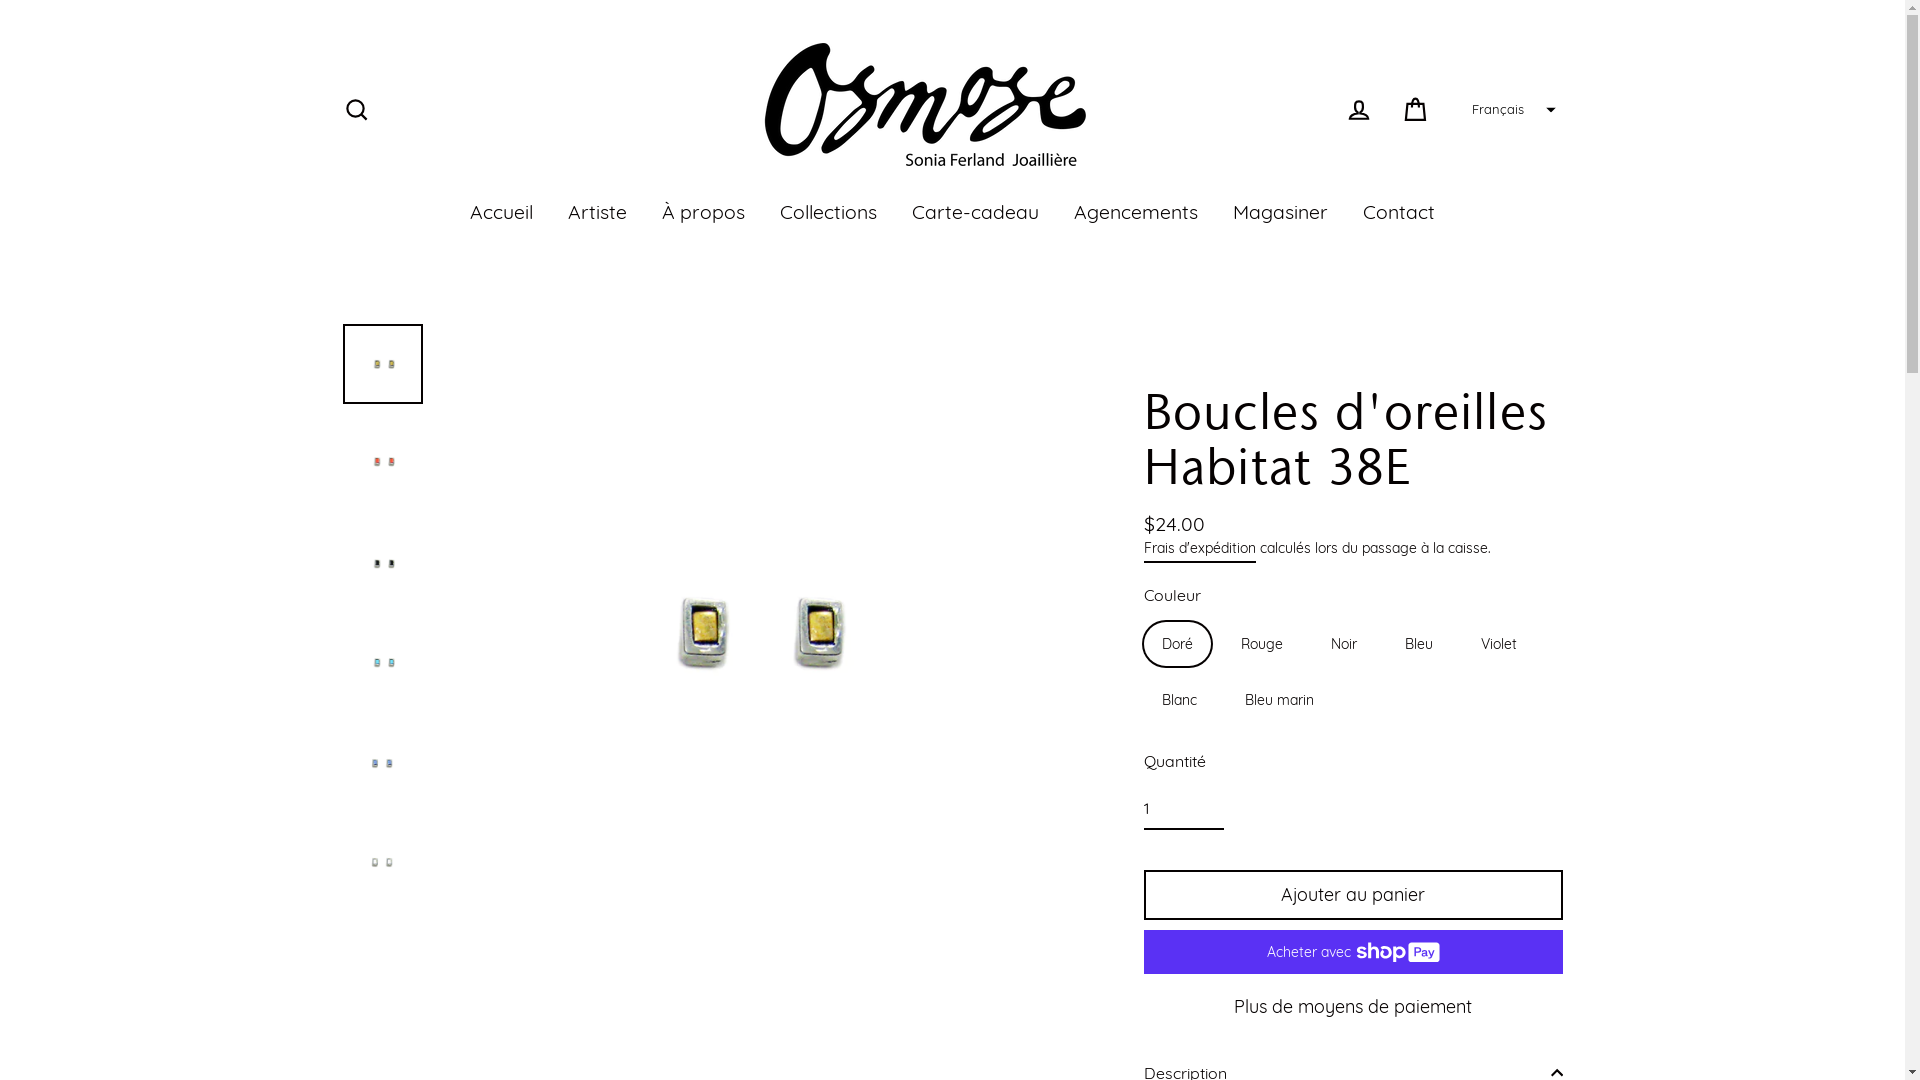 The image size is (1920, 1080). Describe the element at coordinates (1280, 212) in the screenshot. I see `Magasiner` at that location.